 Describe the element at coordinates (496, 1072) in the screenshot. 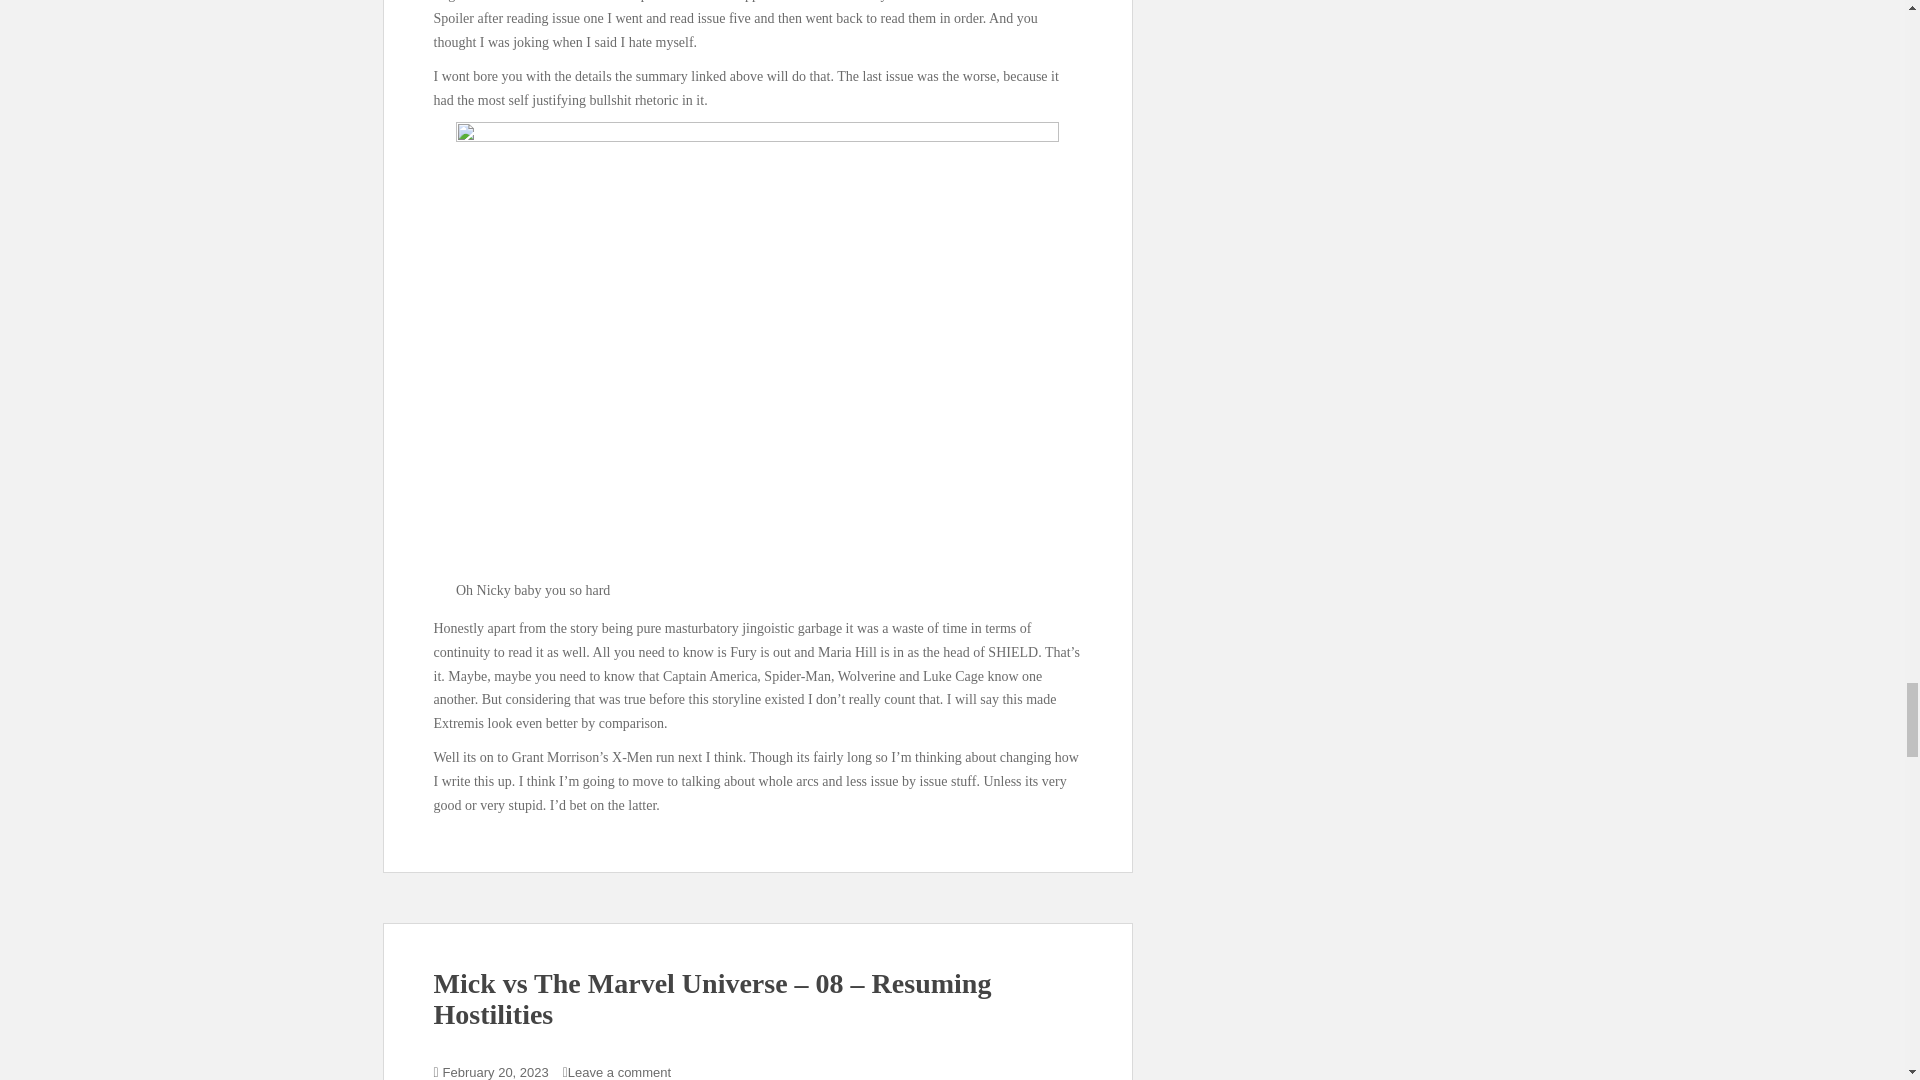

I see `February 20, 2023` at that location.